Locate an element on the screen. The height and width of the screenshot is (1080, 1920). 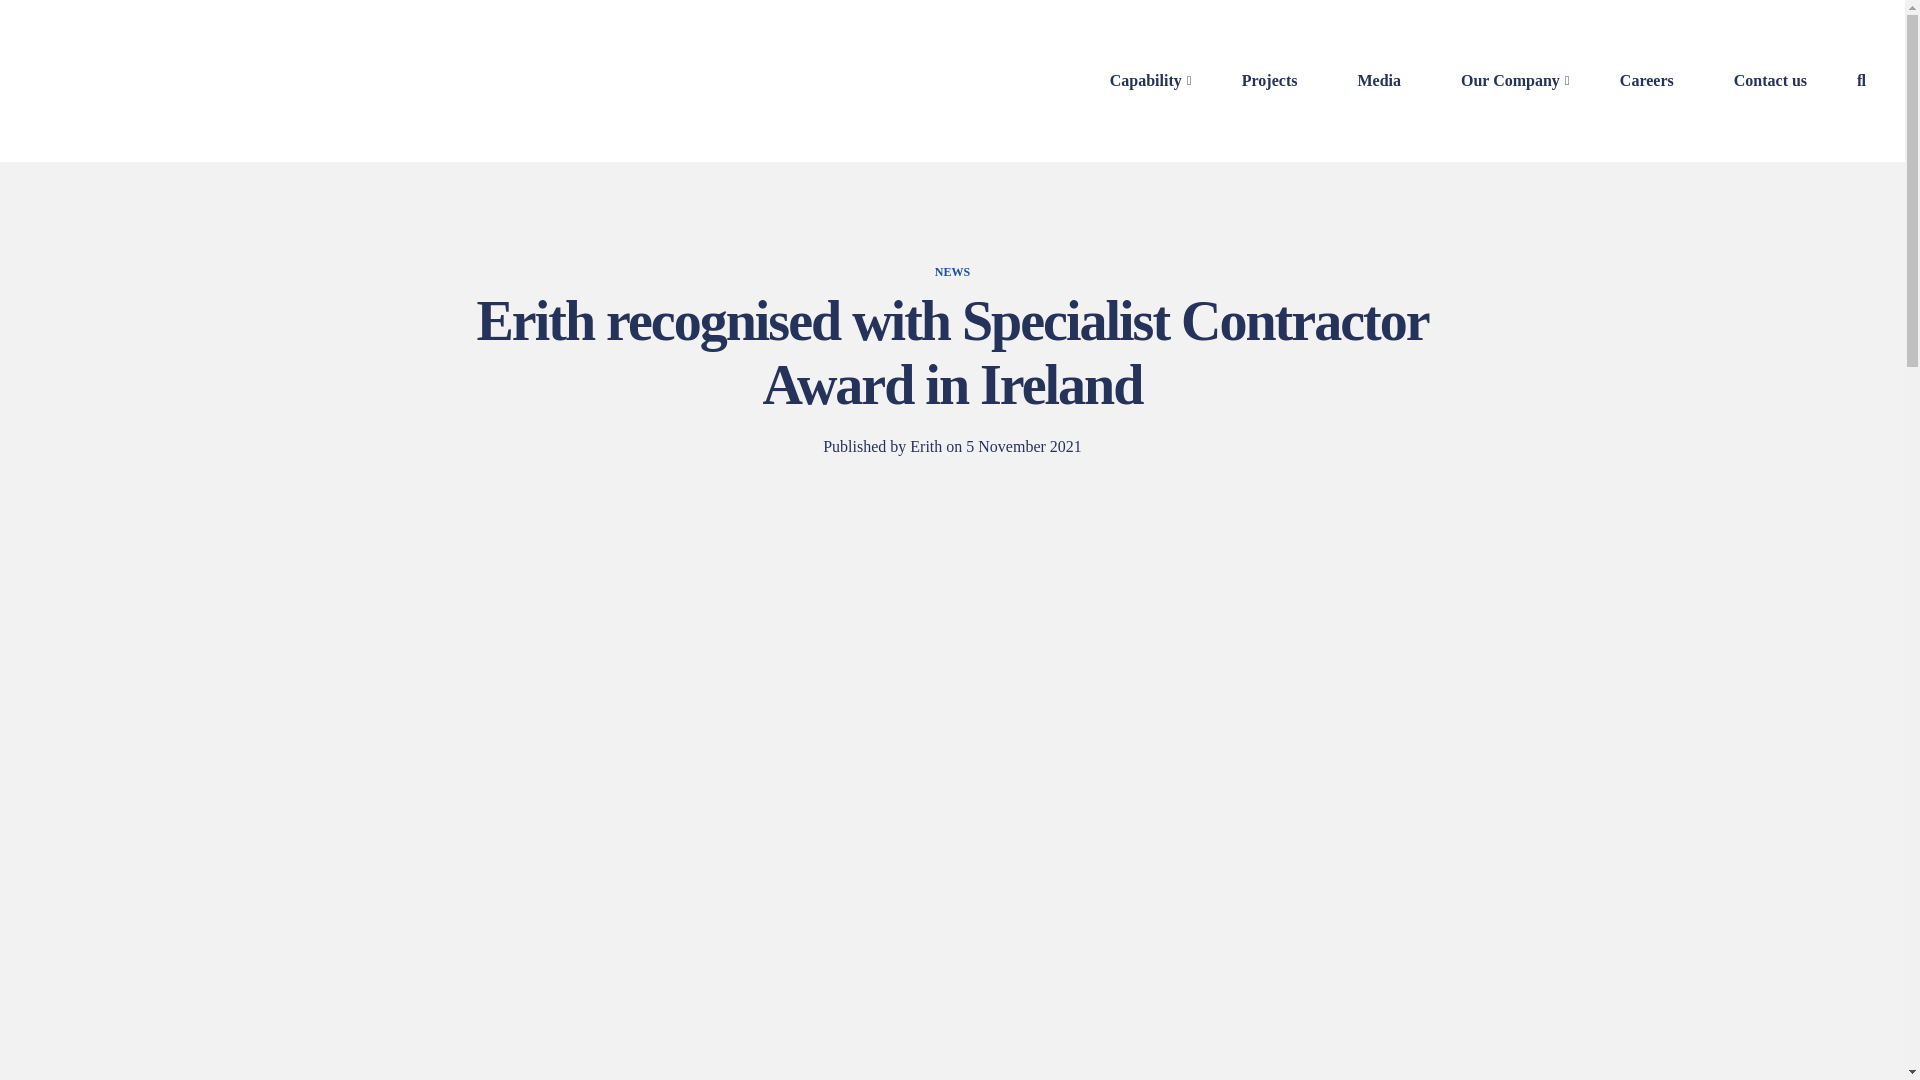
Capability is located at coordinates (1155, 80).